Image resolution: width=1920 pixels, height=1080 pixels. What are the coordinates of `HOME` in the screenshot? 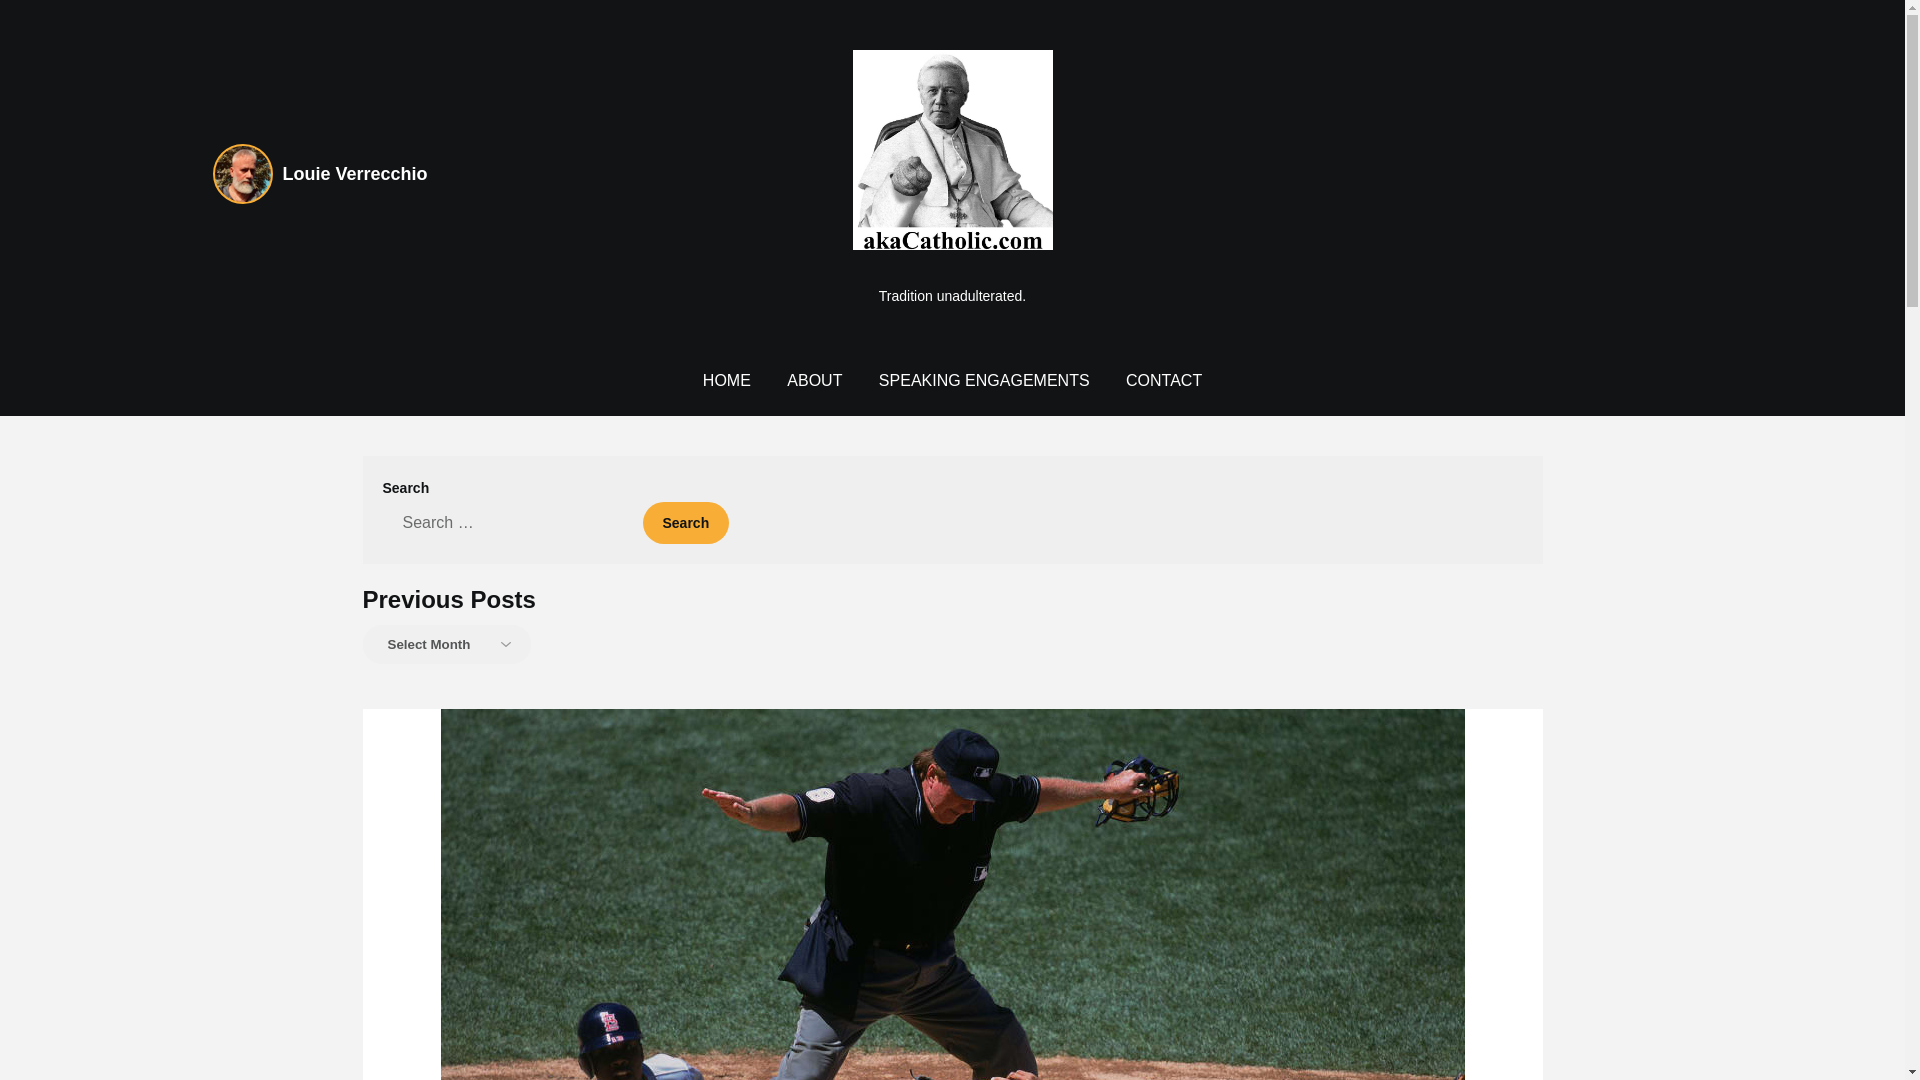 It's located at (726, 380).